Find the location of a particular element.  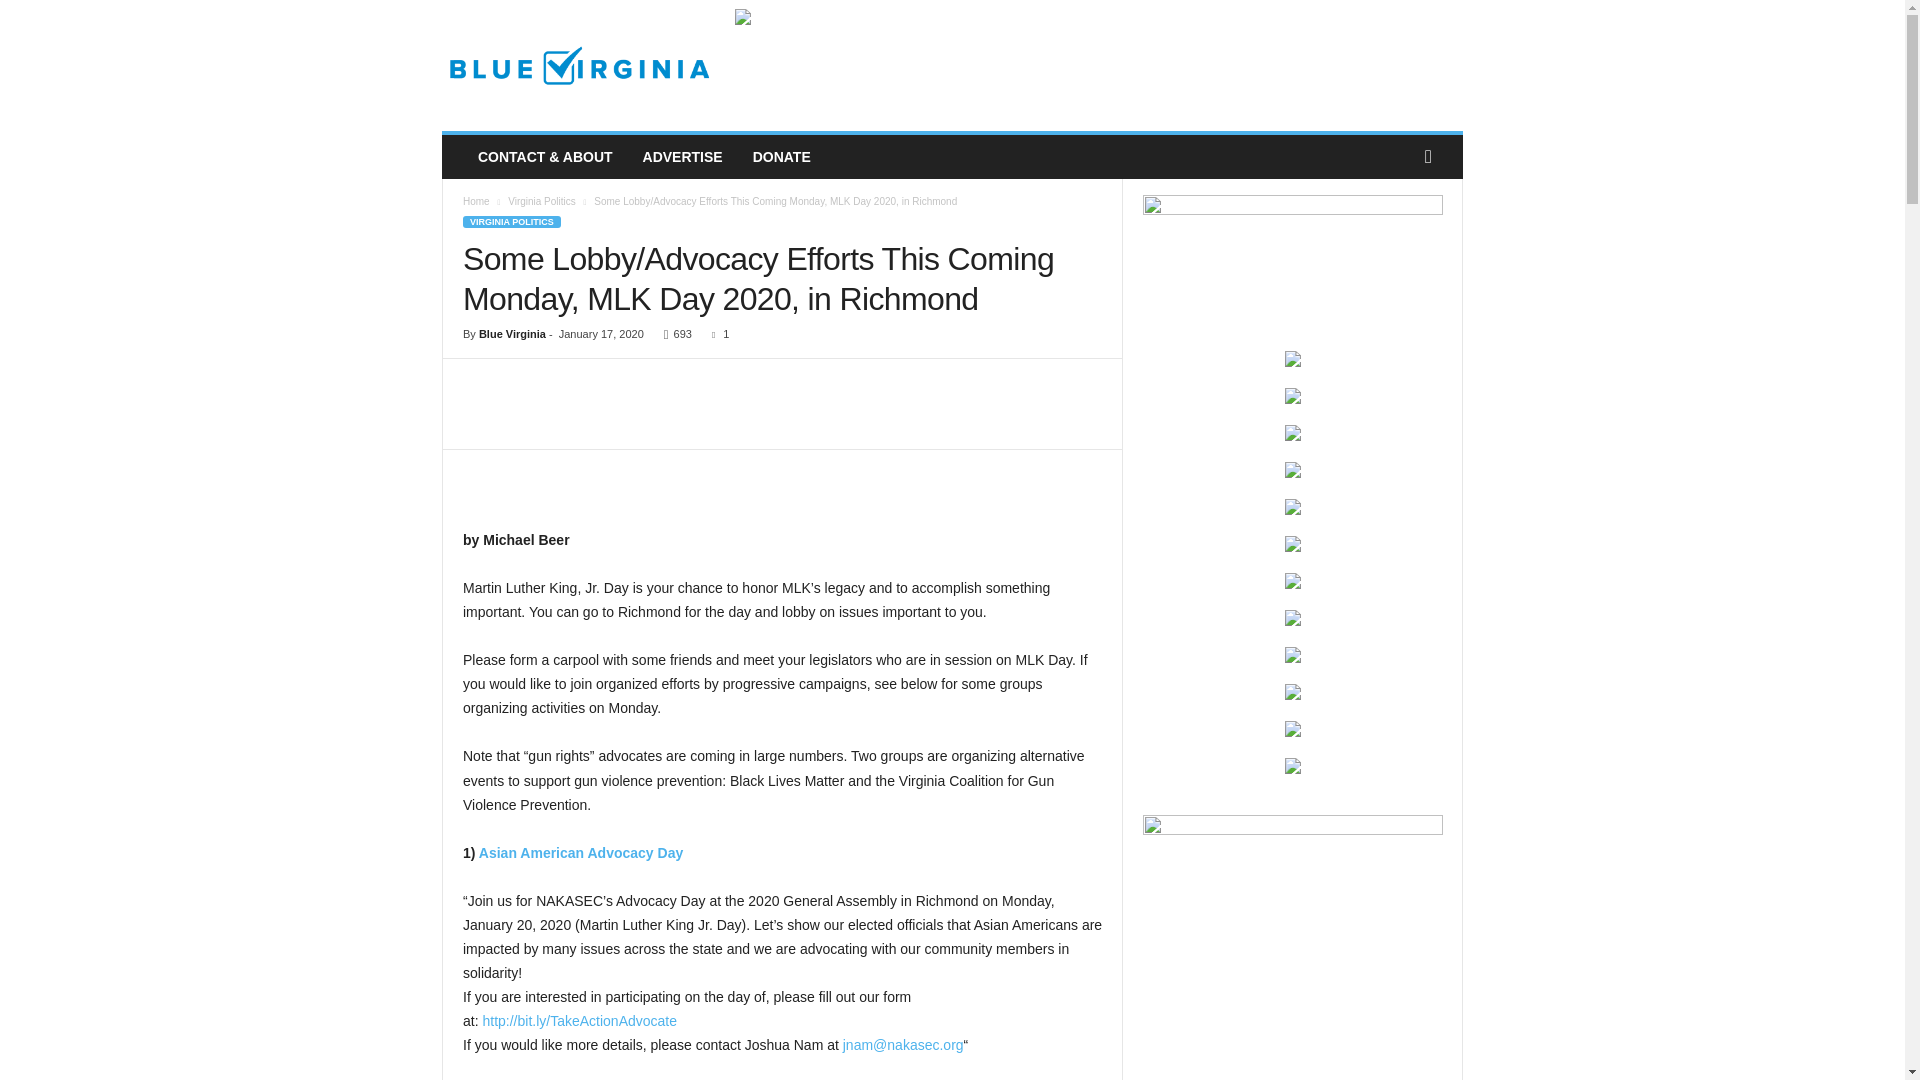

ADVERTISE is located at coordinates (682, 157).